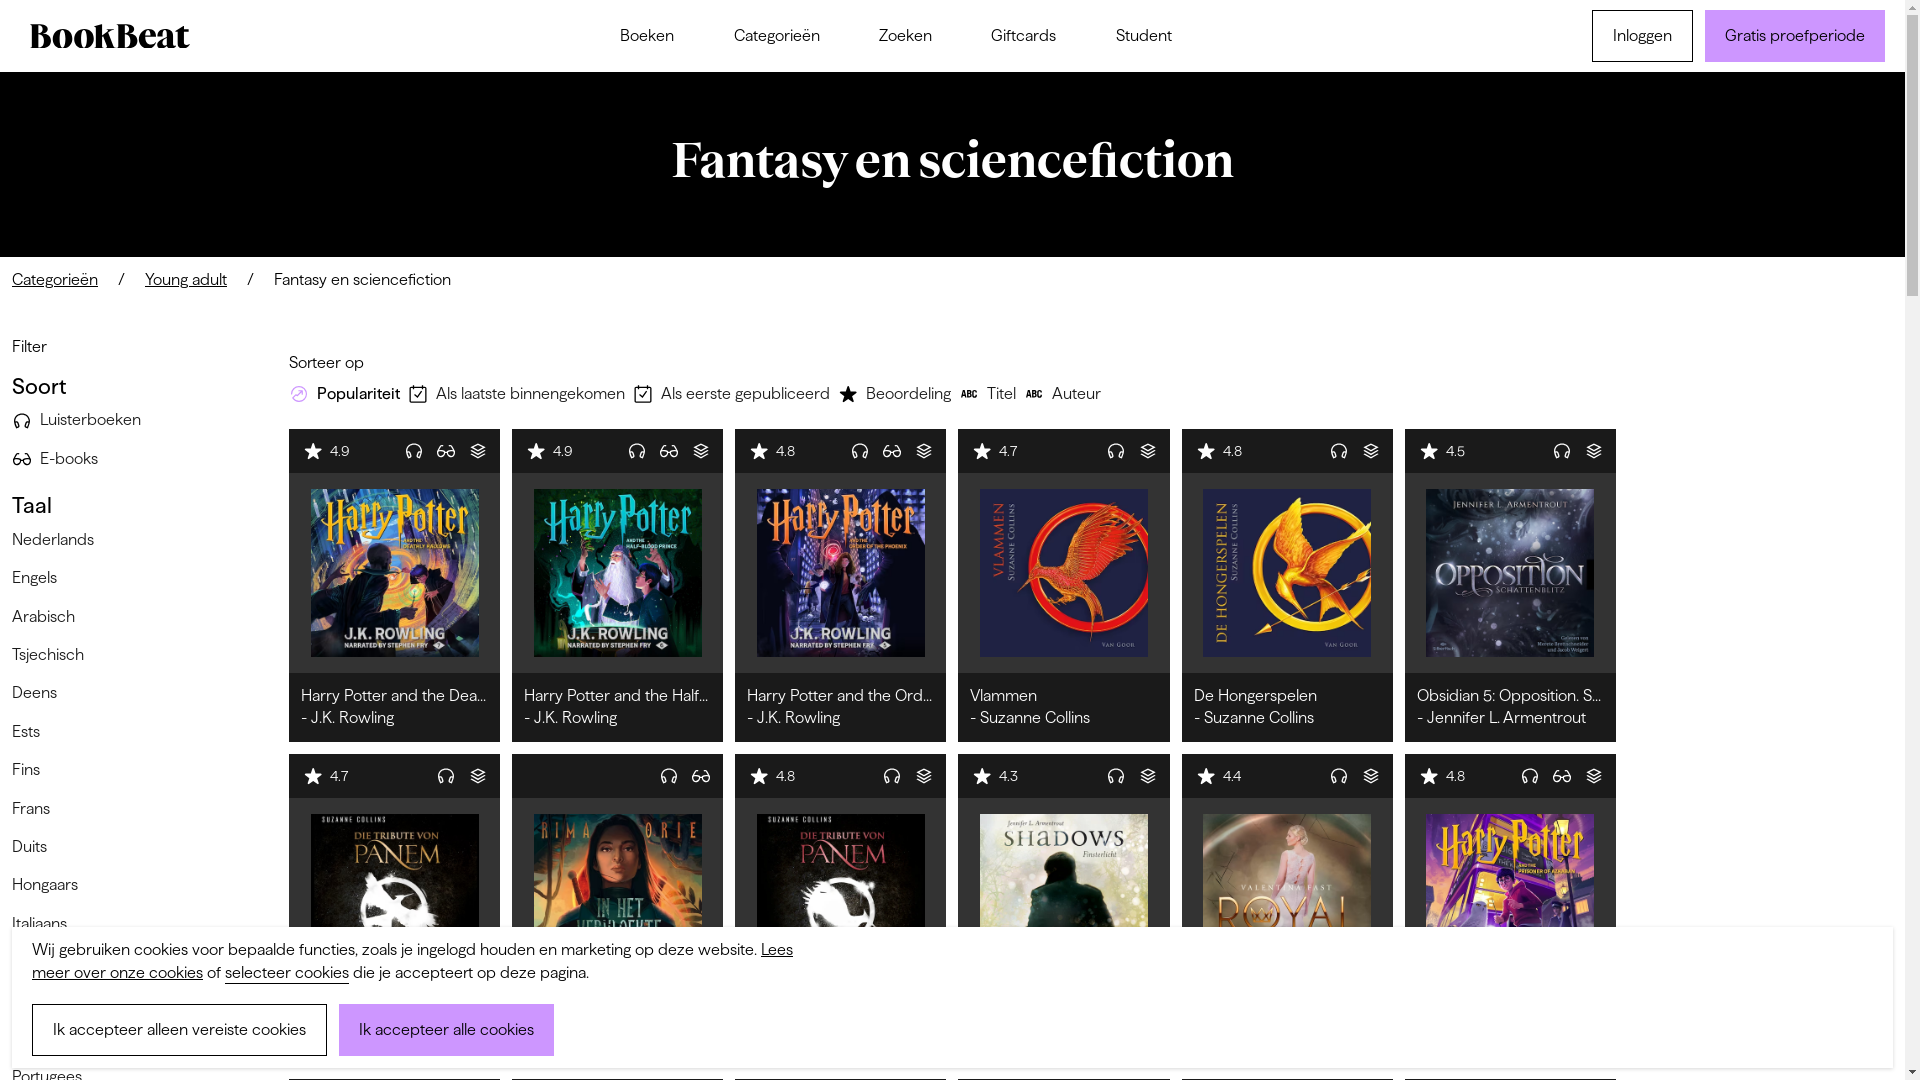  I want to click on E-books, so click(59, 459).